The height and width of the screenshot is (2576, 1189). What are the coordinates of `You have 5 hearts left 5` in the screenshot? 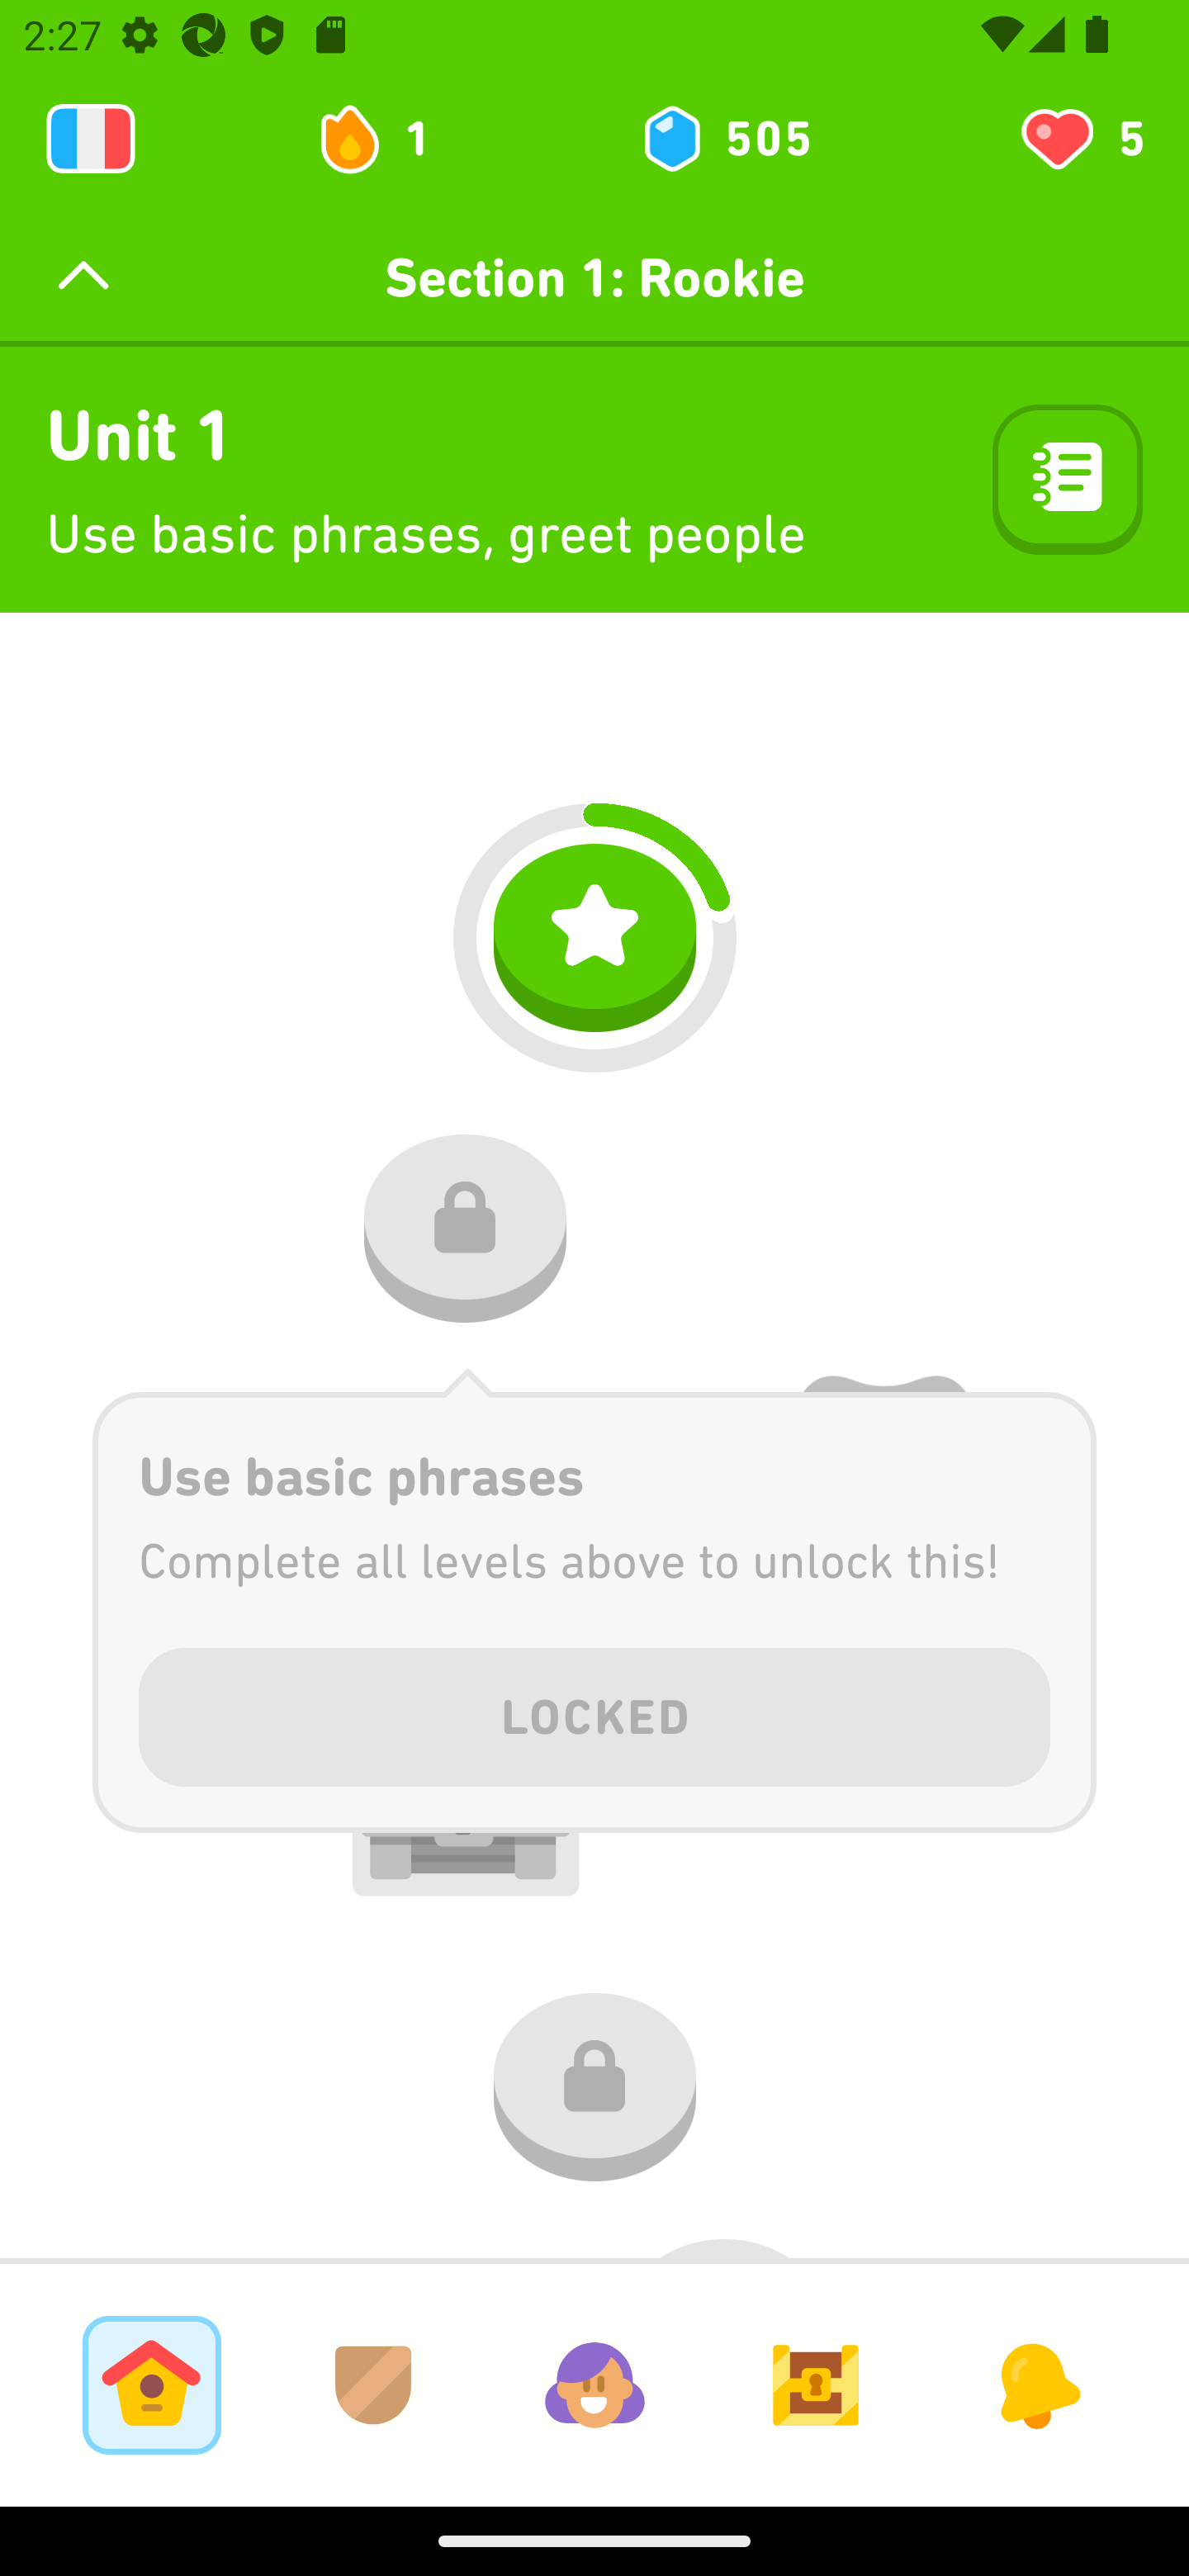 It's located at (1080, 139).